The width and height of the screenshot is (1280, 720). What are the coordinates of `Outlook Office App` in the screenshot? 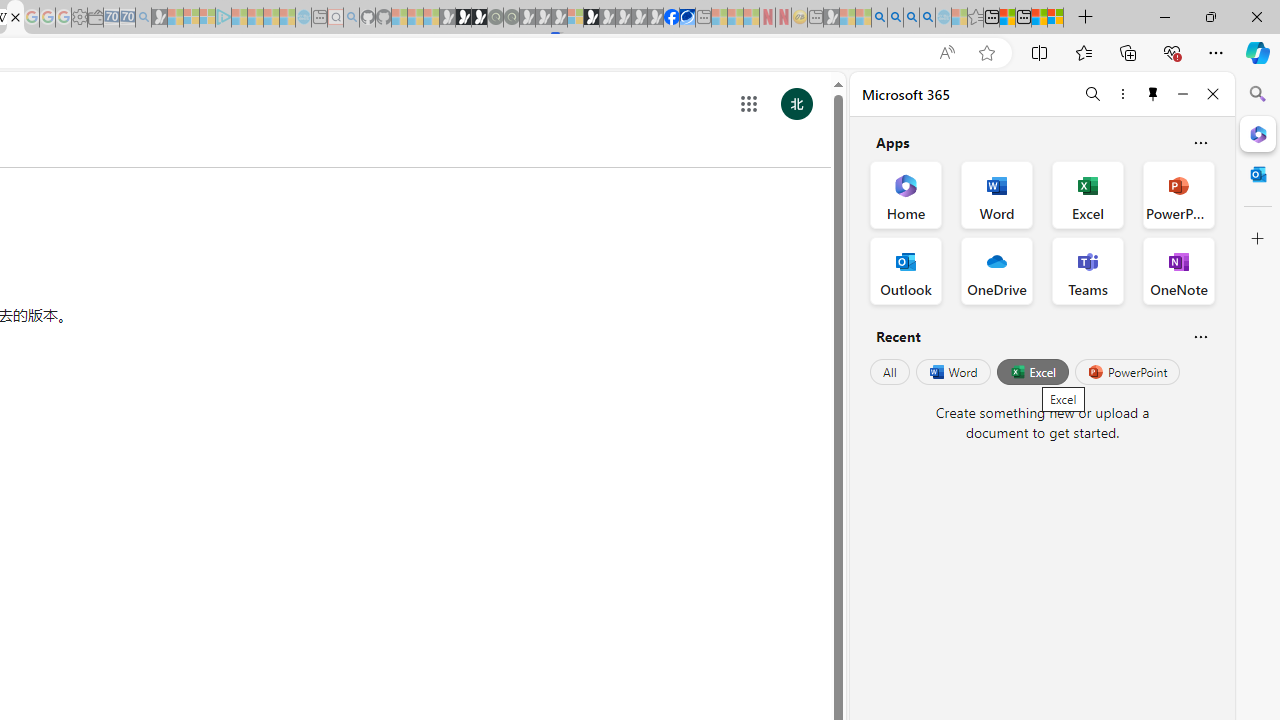 It's located at (906, 270).